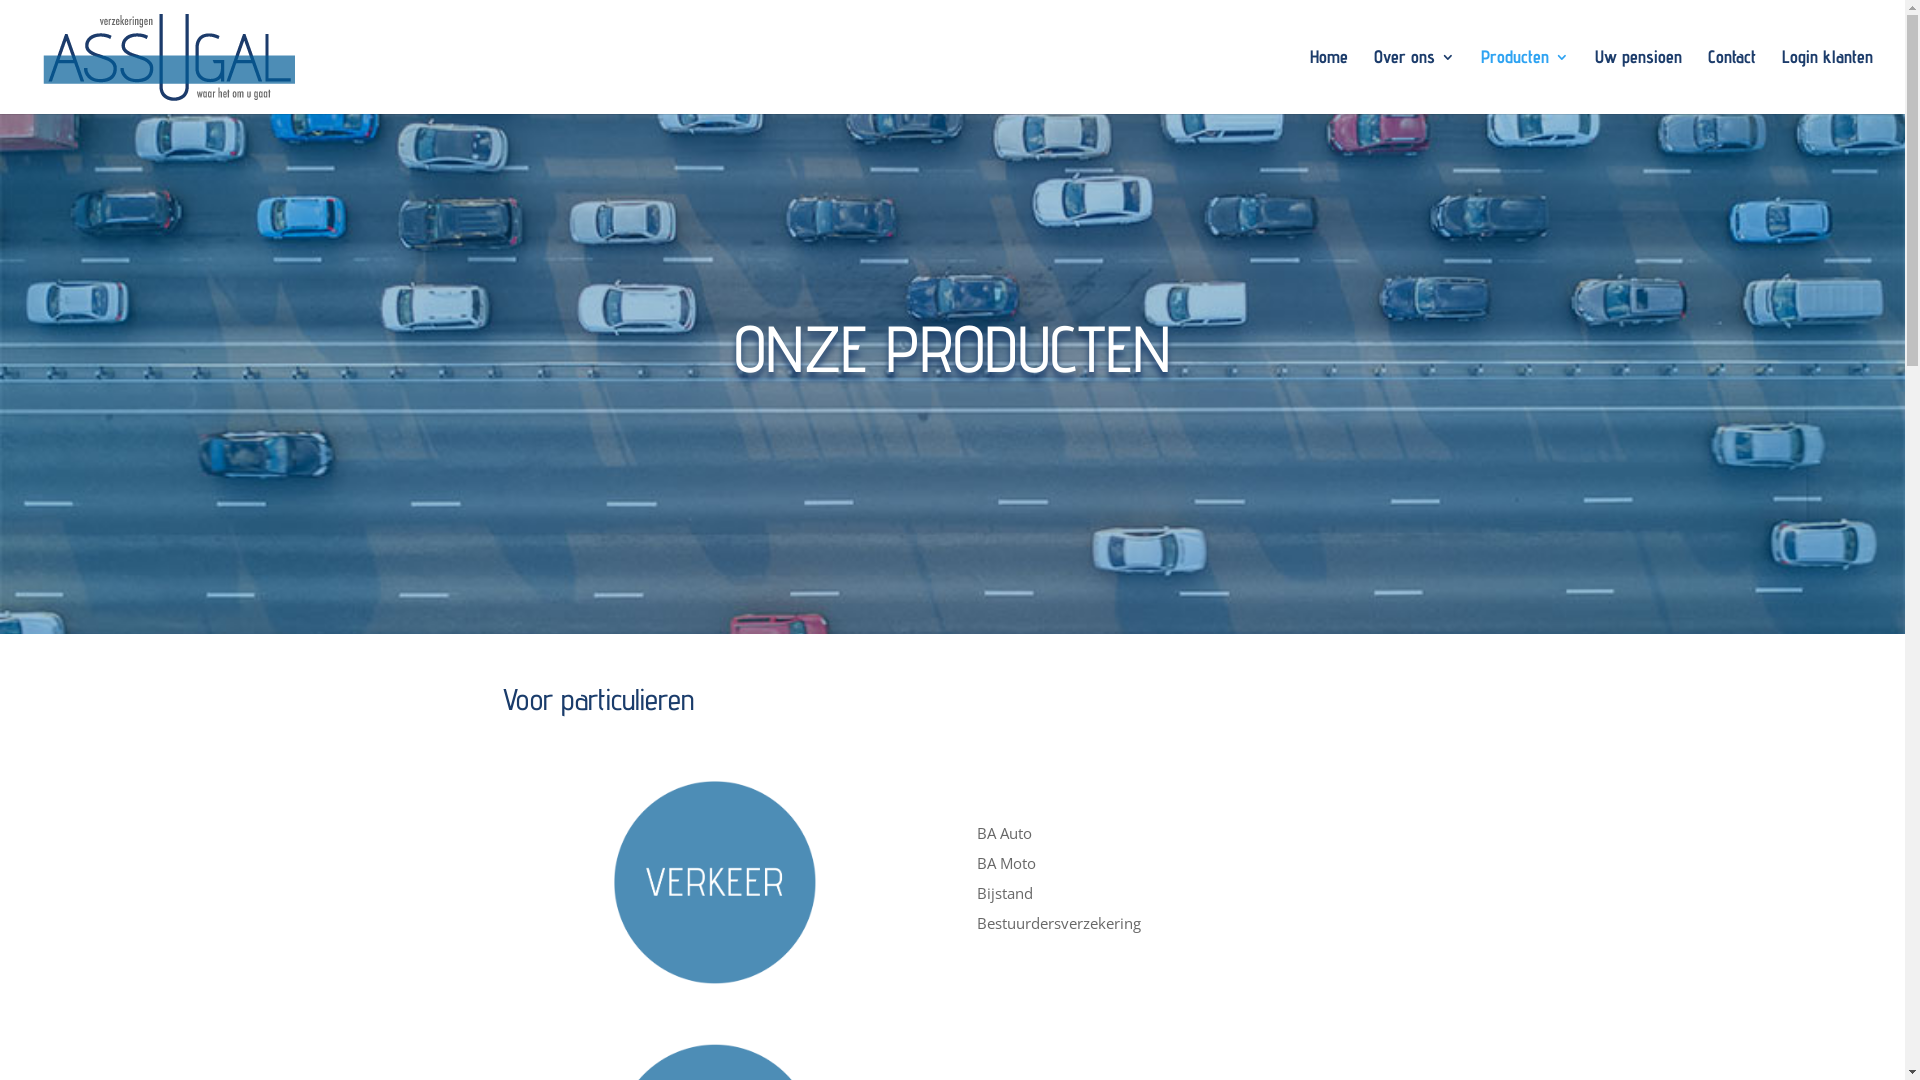 This screenshot has width=1920, height=1080. I want to click on Contact, so click(1732, 82).